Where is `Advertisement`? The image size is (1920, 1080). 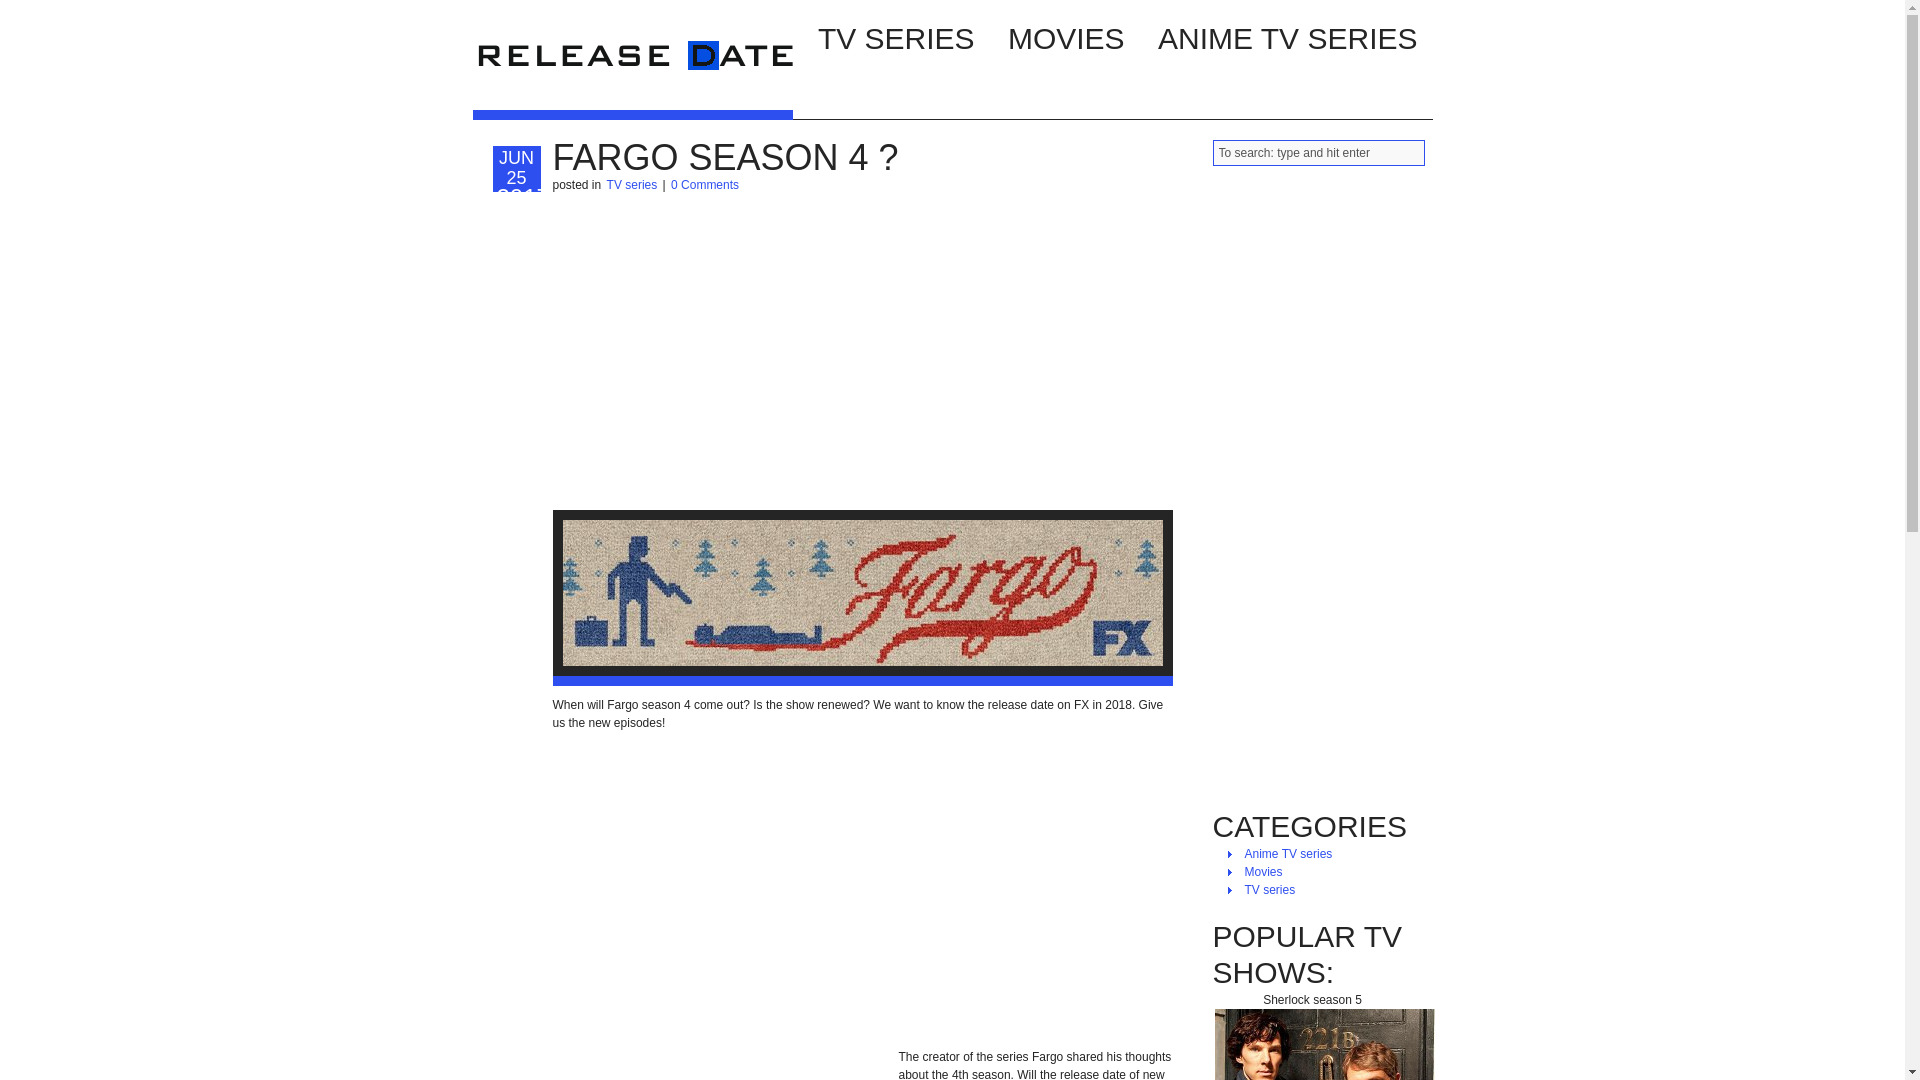 Advertisement is located at coordinates (720, 1069).